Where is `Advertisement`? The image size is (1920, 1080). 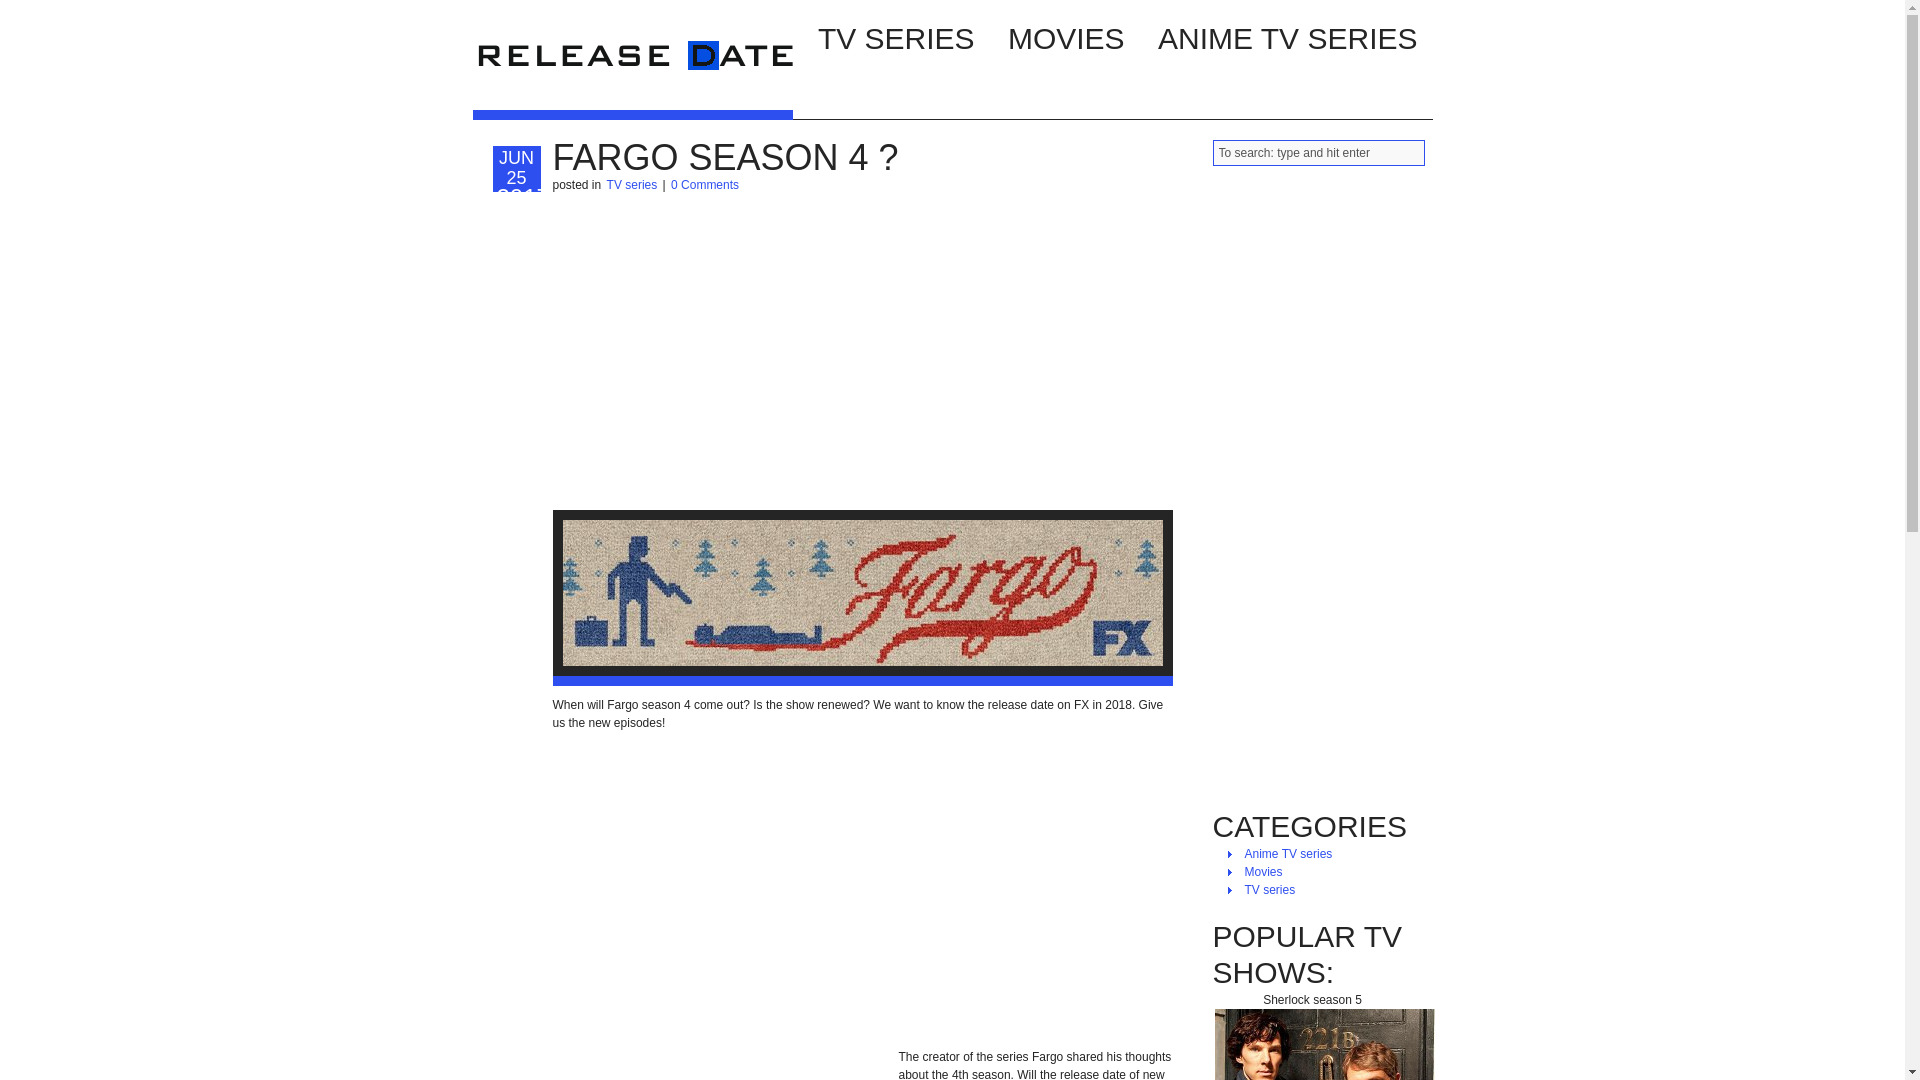 Advertisement is located at coordinates (720, 1069).